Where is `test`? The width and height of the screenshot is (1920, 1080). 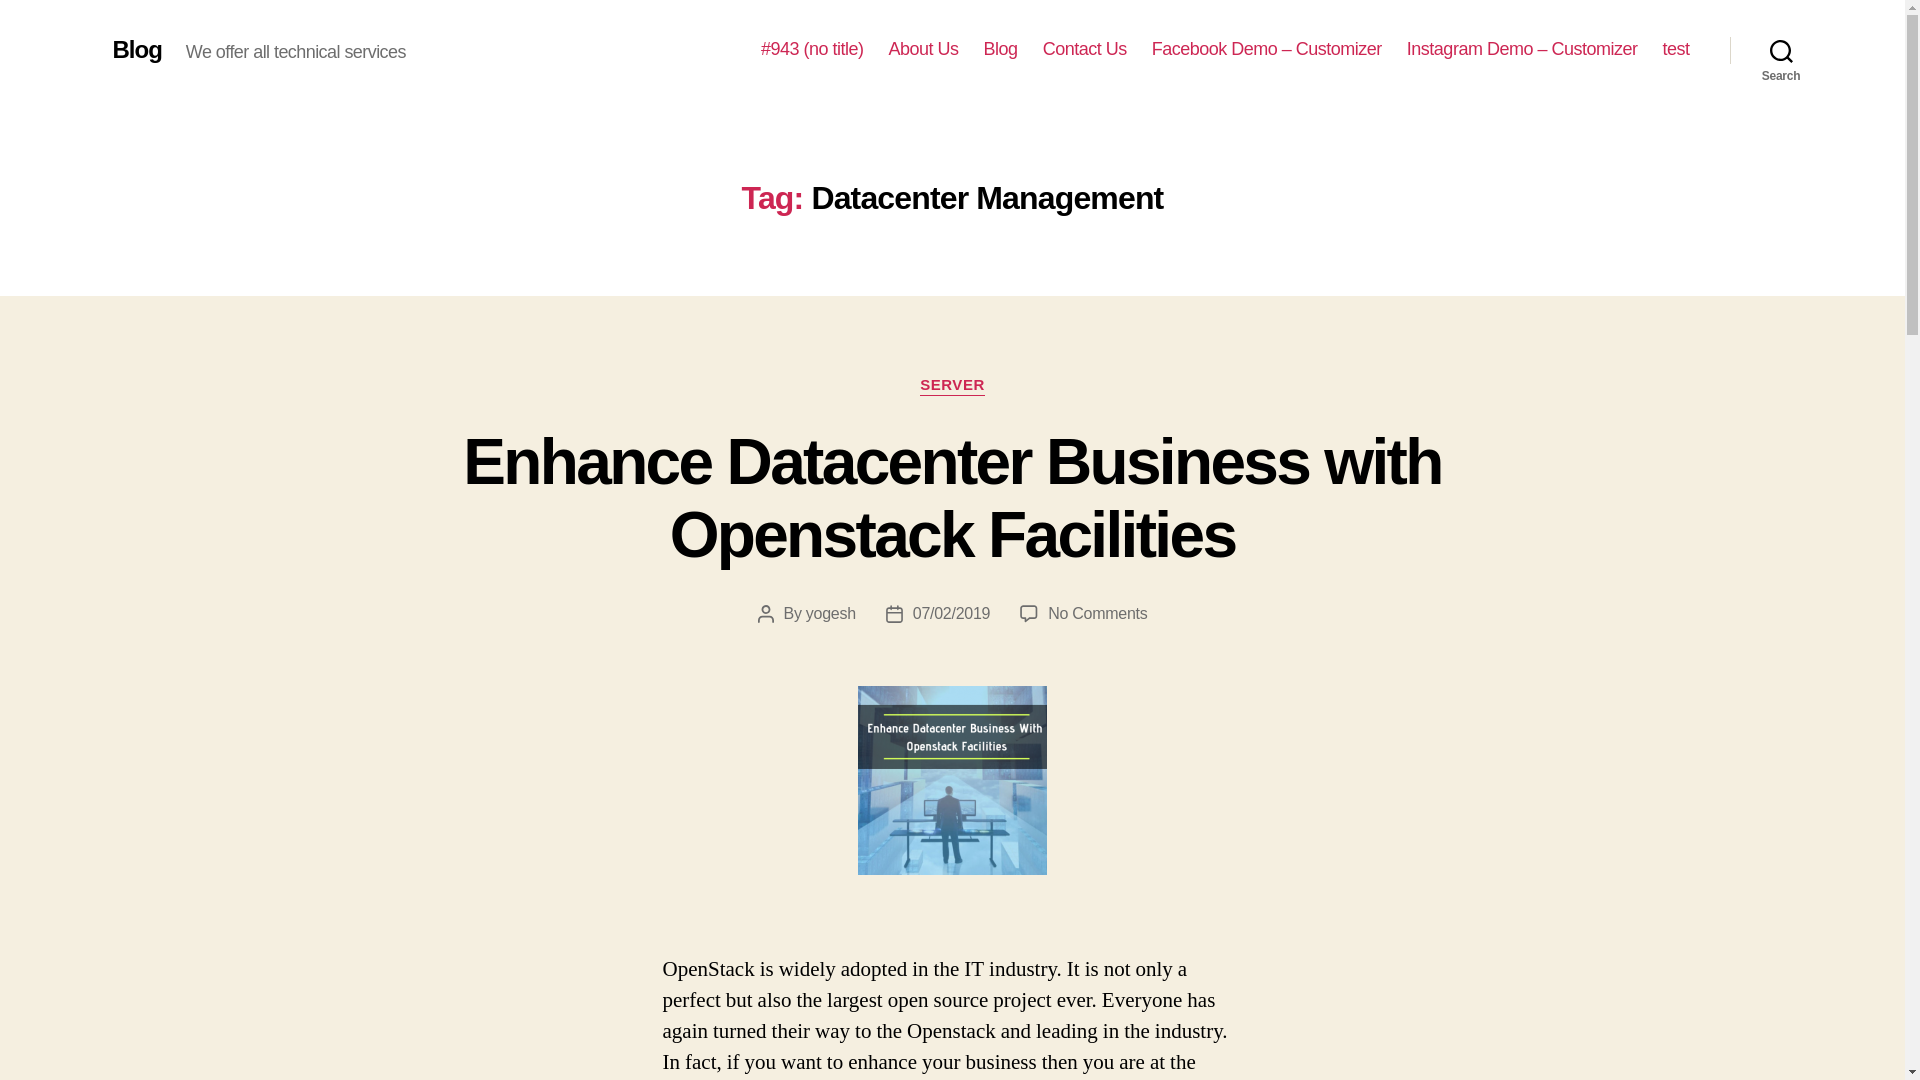
test is located at coordinates (1676, 49).